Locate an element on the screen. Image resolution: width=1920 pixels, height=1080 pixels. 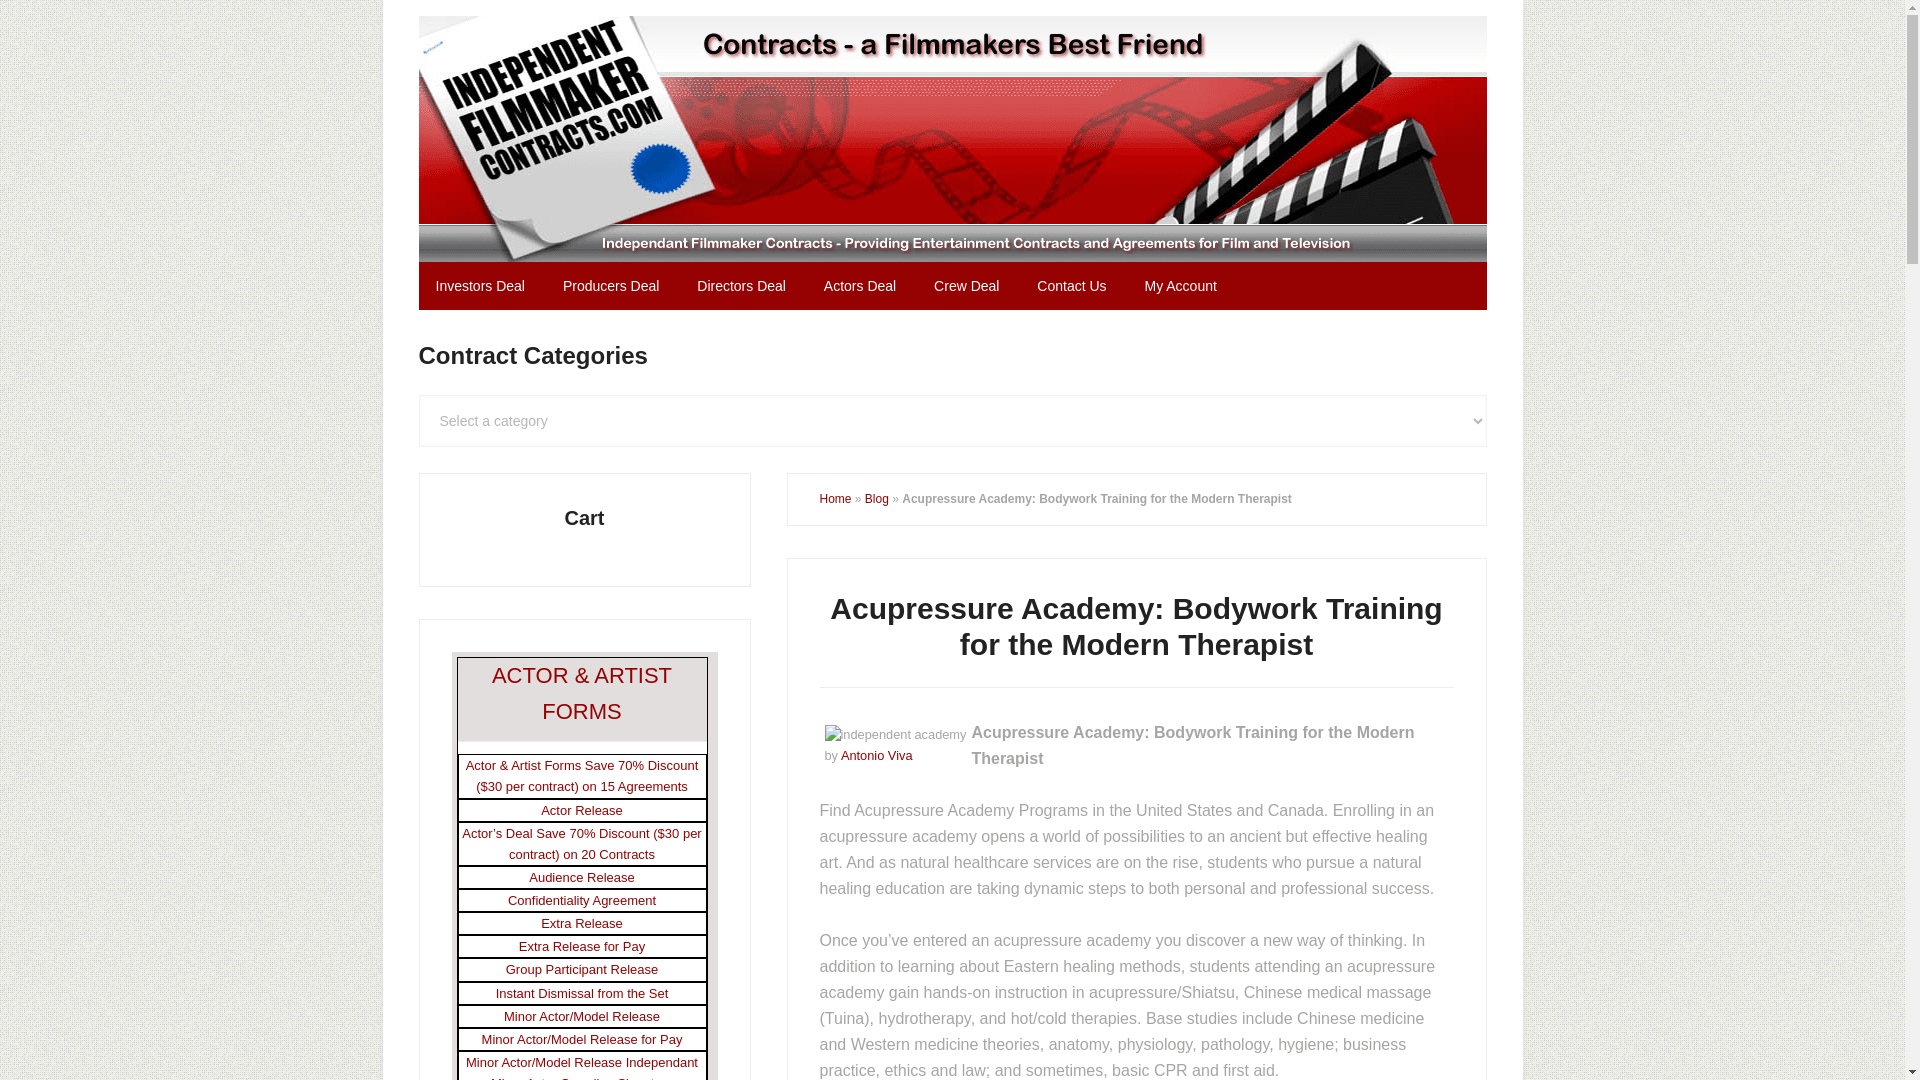
Group Participant Release is located at coordinates (582, 970).